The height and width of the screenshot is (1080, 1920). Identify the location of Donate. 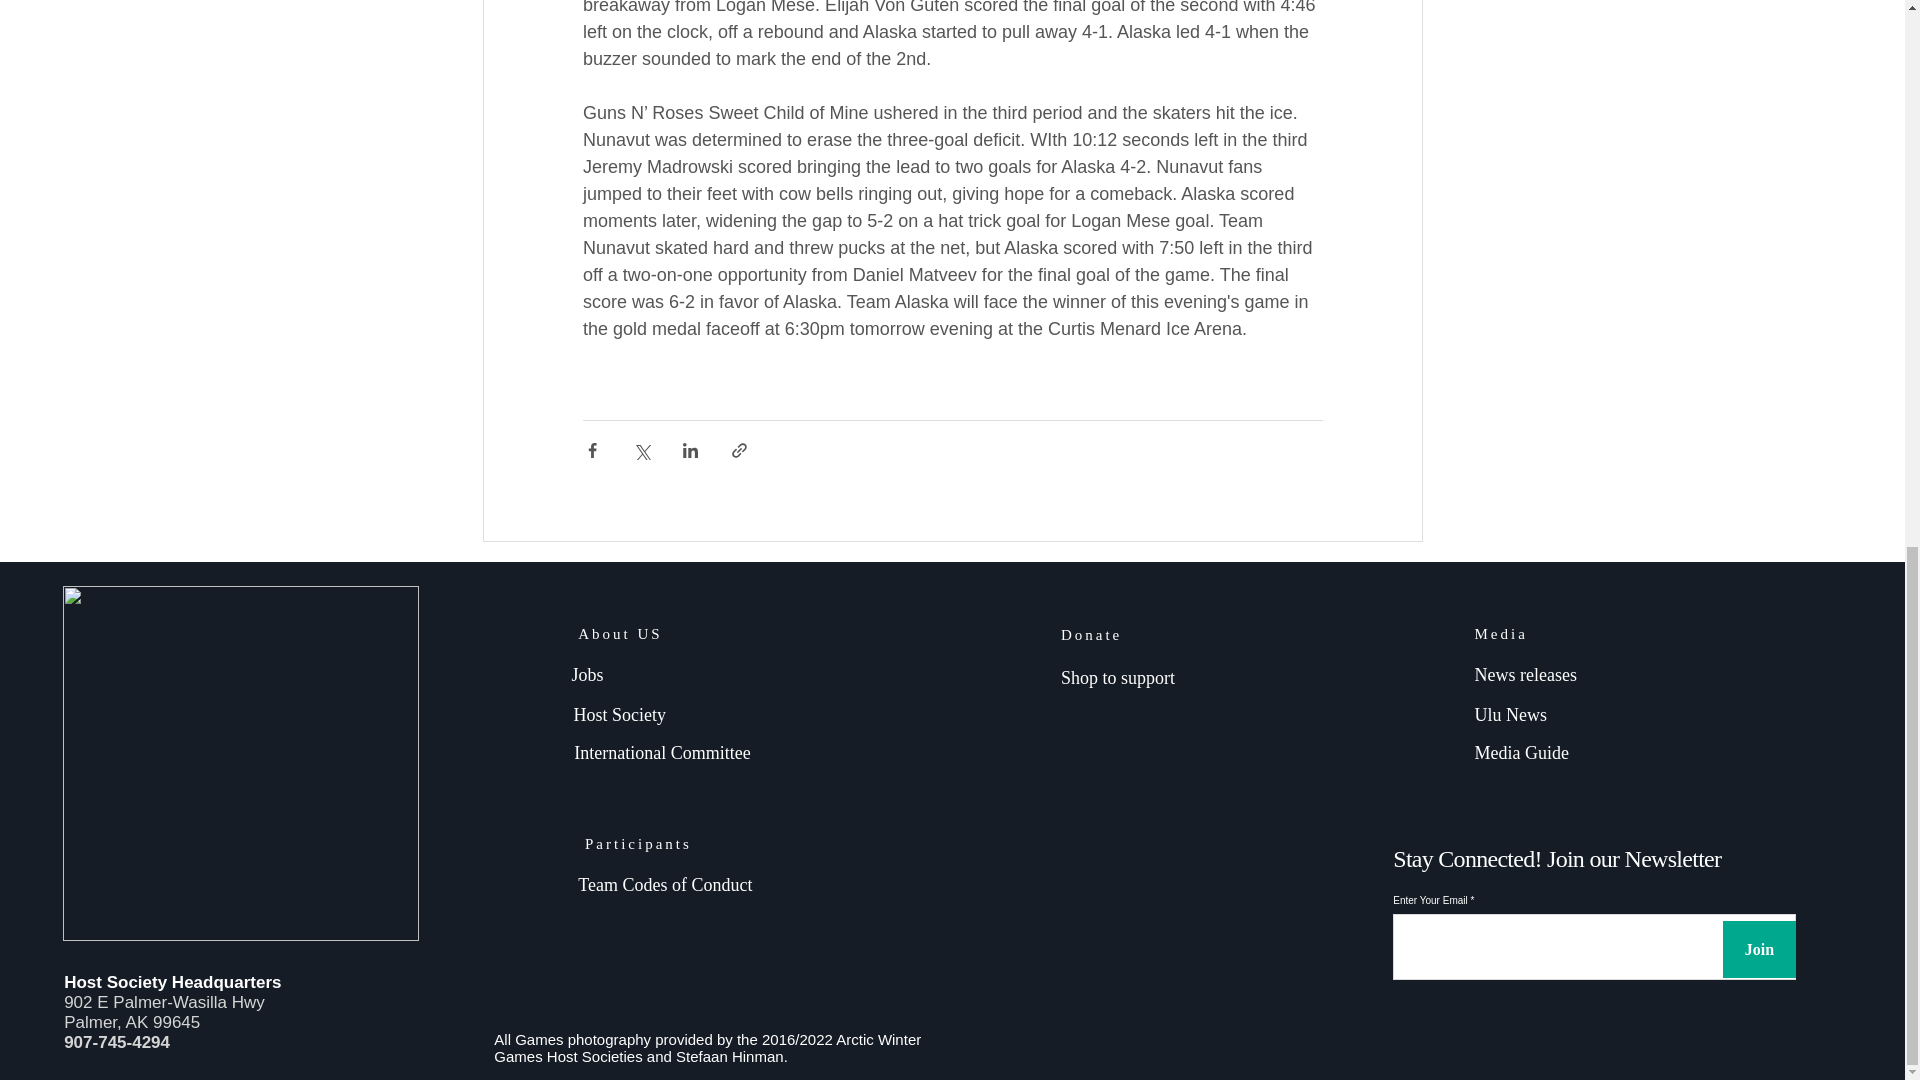
(1091, 634).